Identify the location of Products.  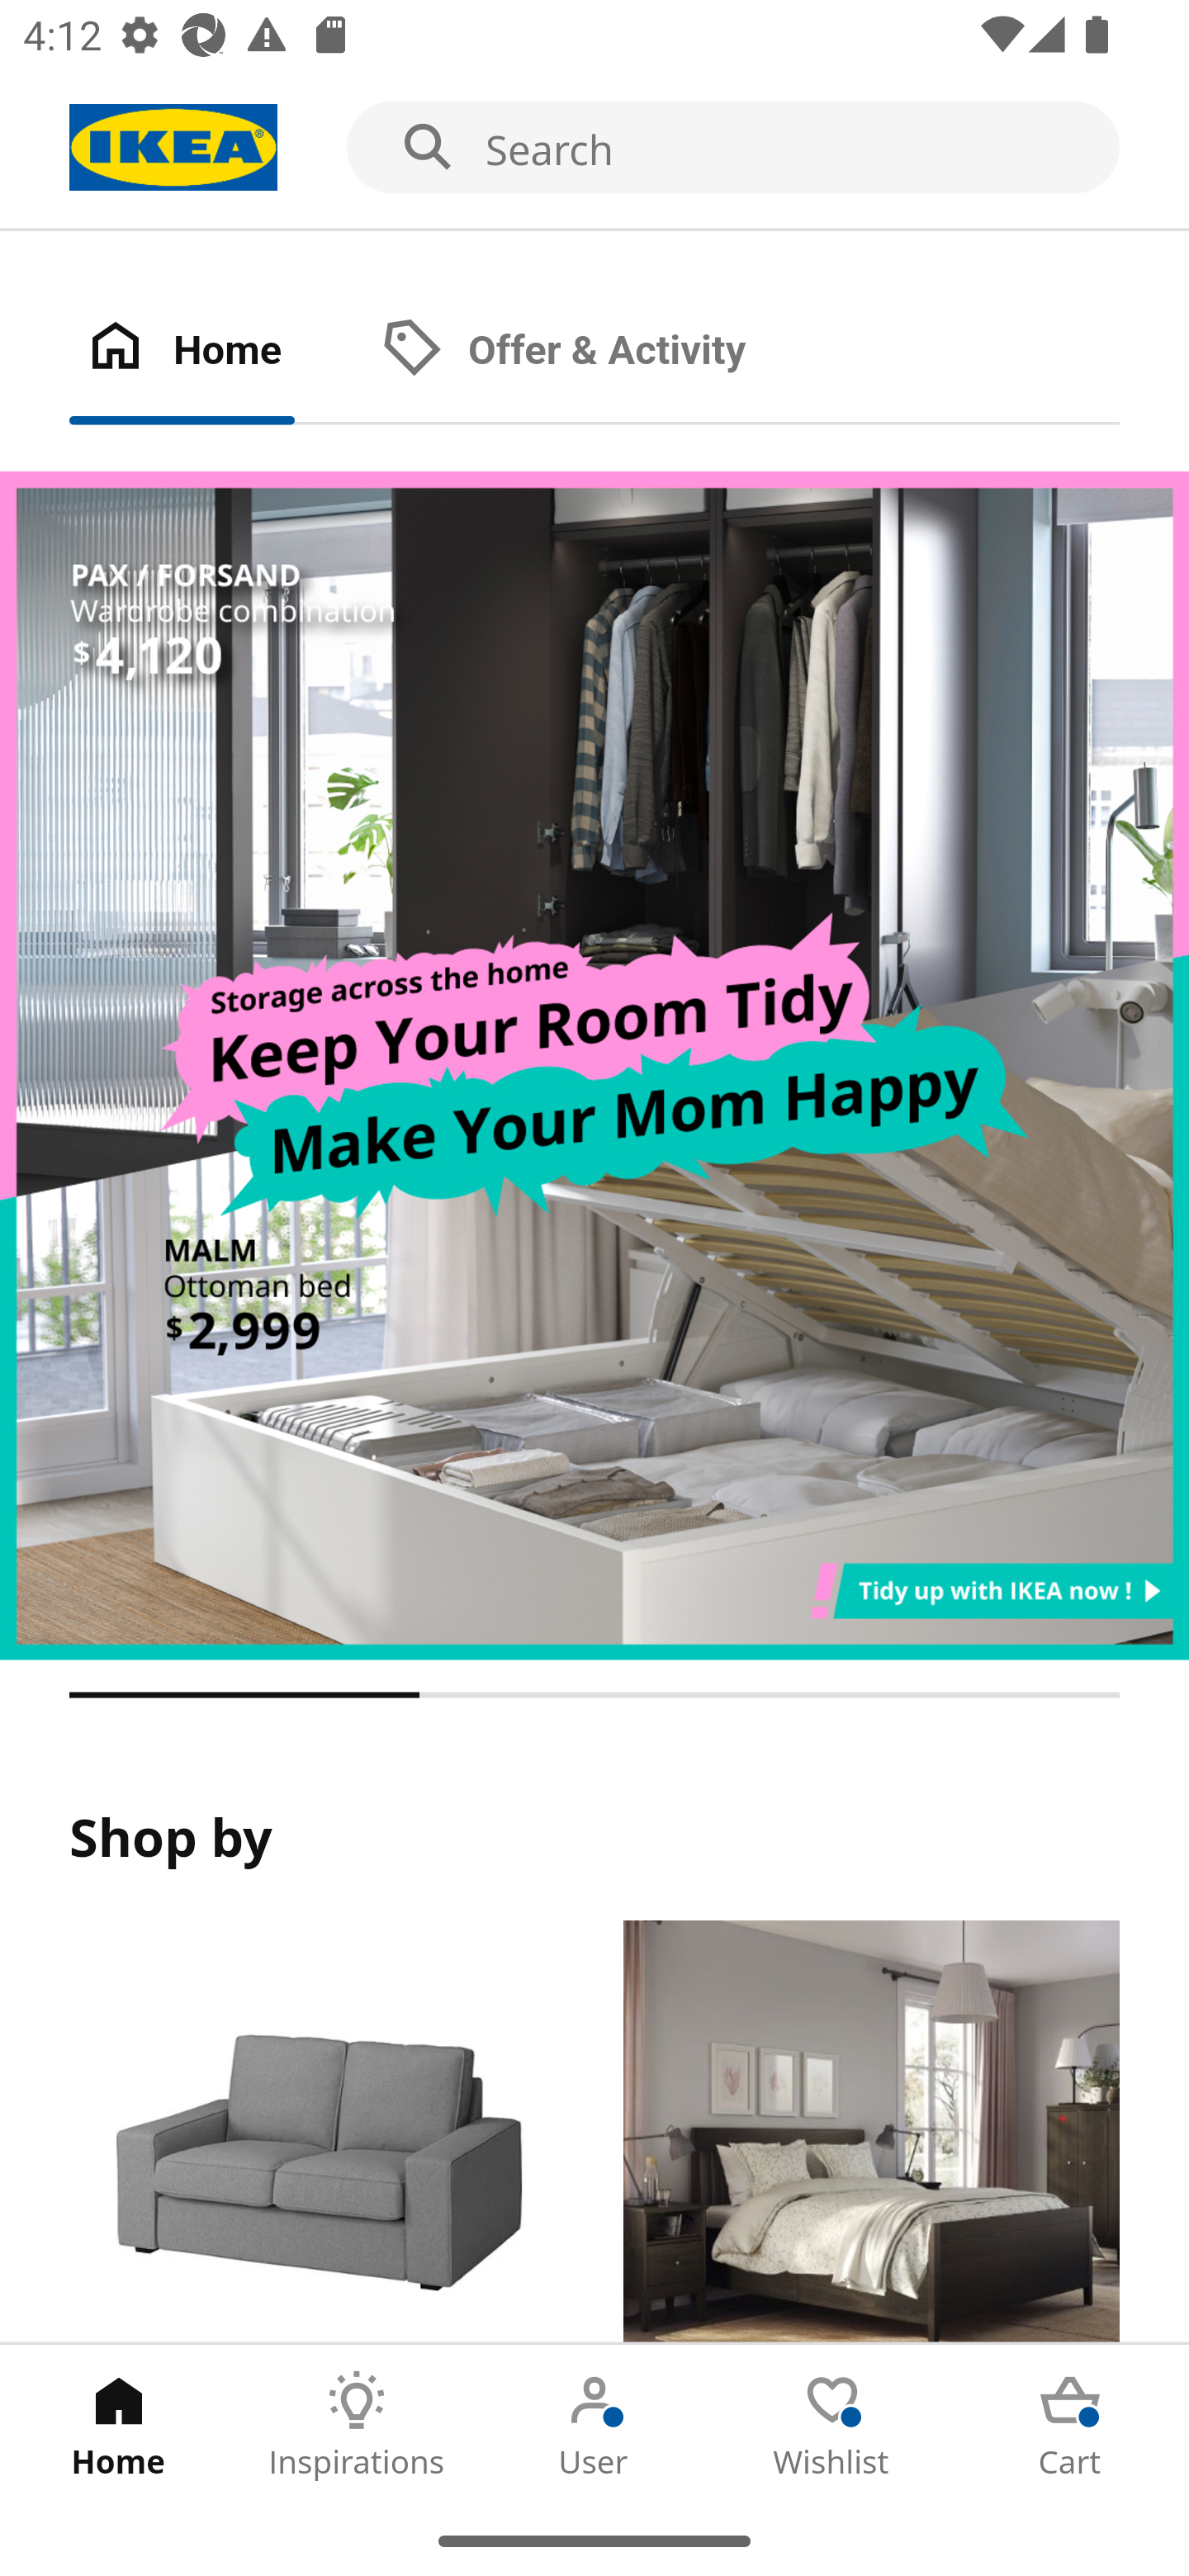
(317, 2132).